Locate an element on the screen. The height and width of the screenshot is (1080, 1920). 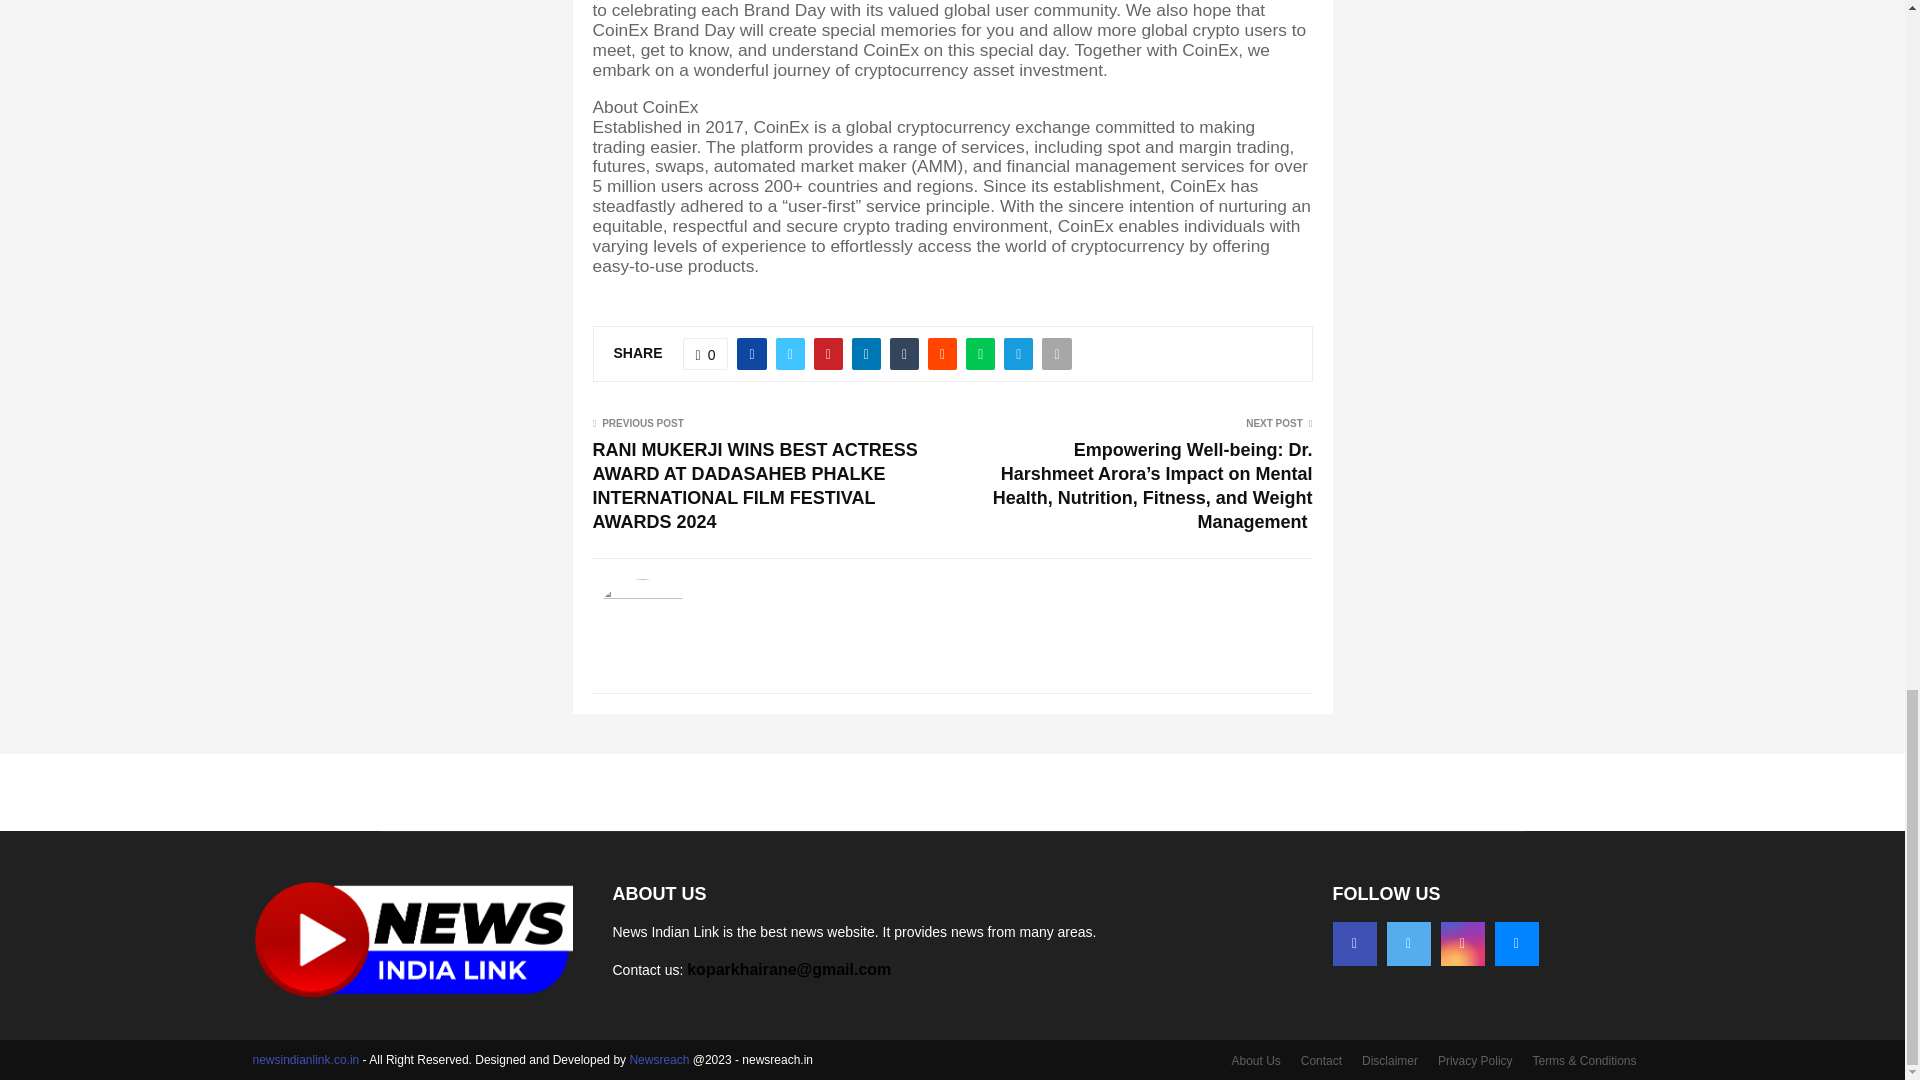
Like is located at coordinates (706, 354).